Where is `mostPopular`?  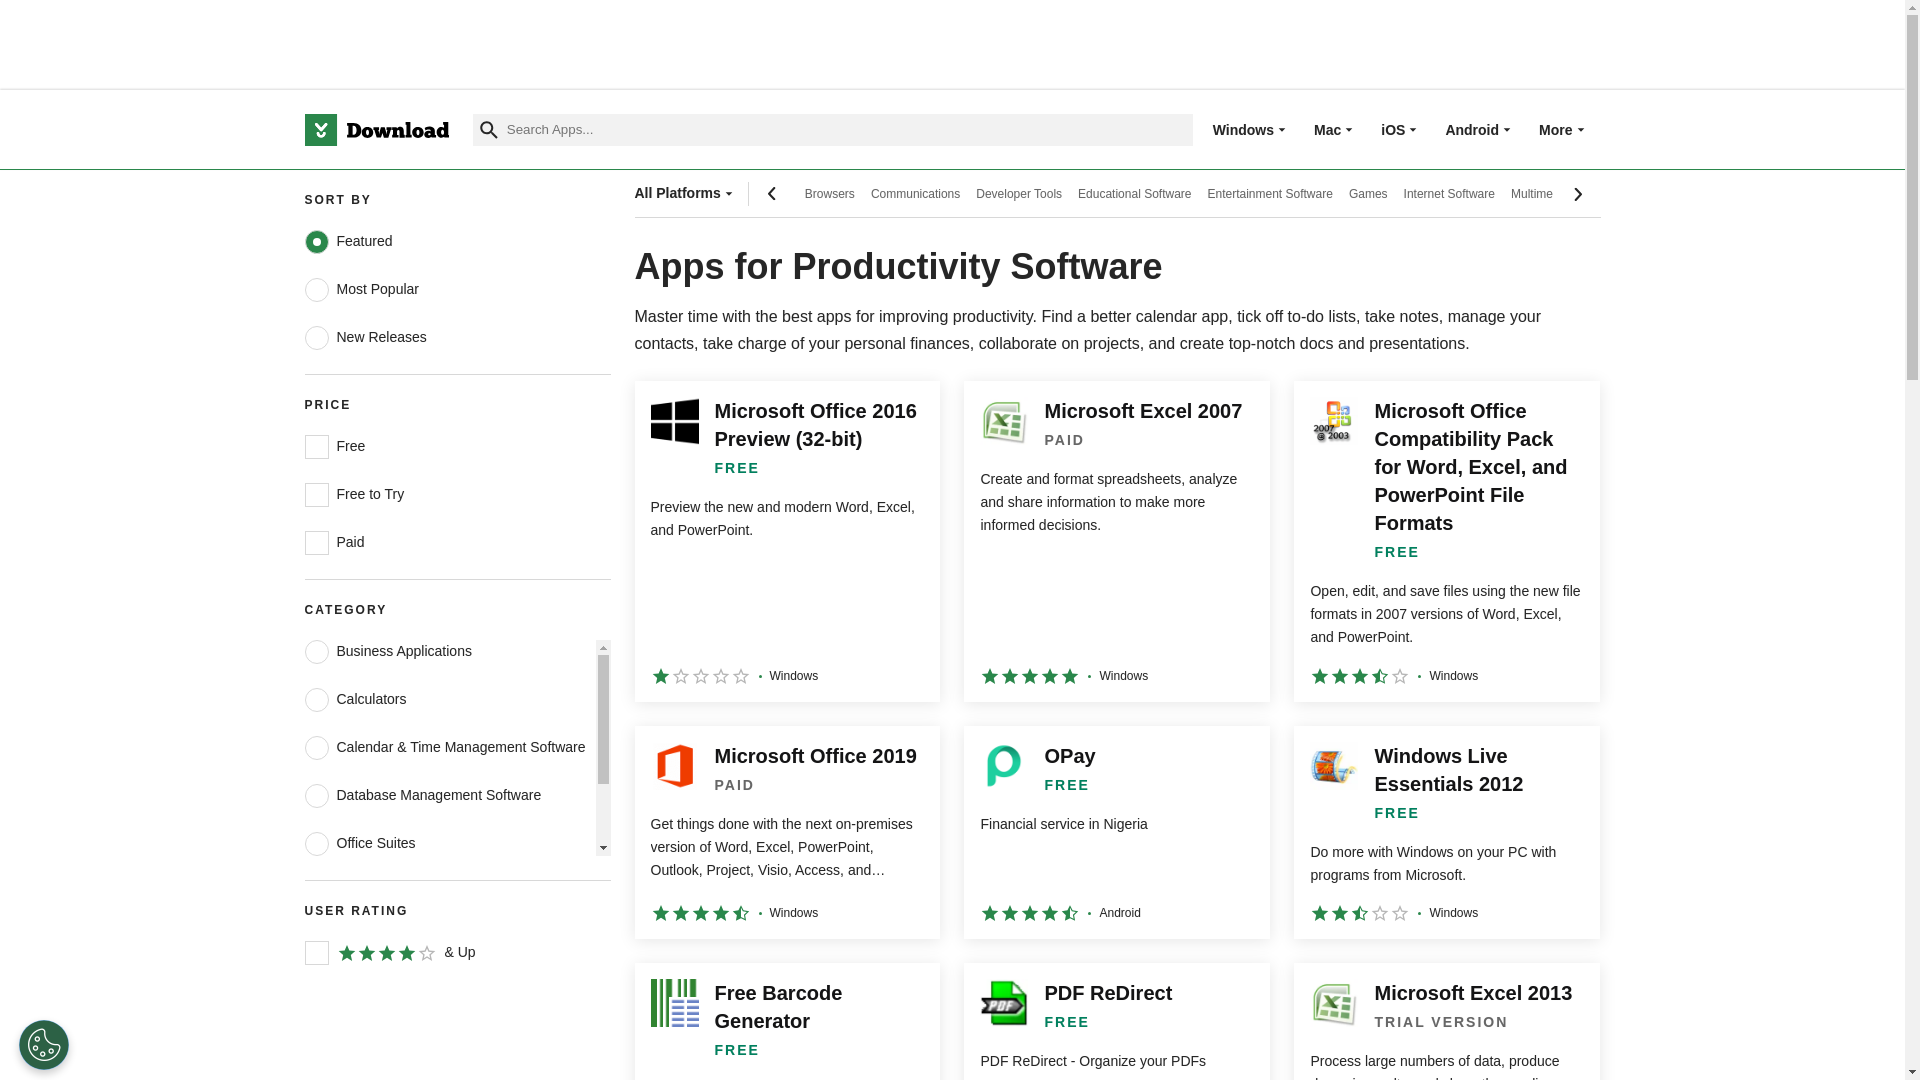 mostPopular is located at coordinates (316, 290).